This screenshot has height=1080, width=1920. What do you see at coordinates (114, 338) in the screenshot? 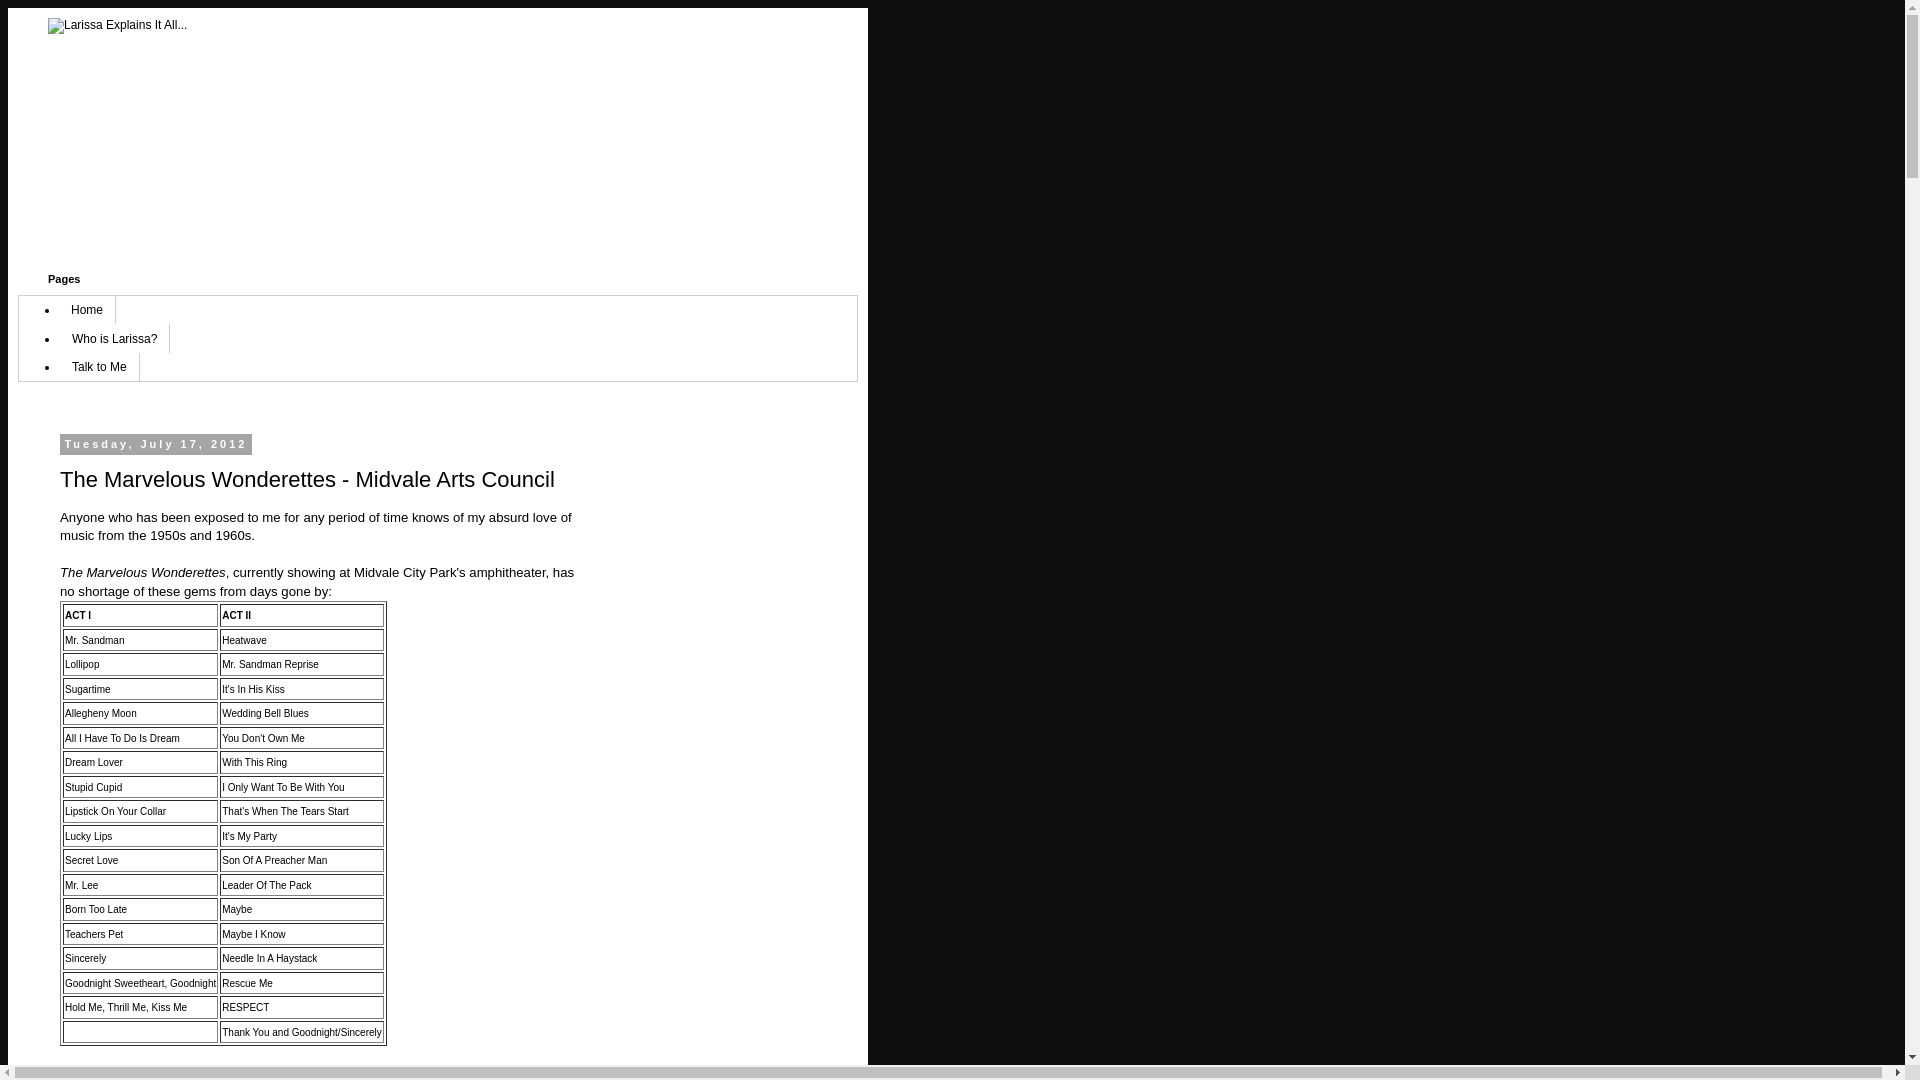
I see `Who is Larissa?` at bounding box center [114, 338].